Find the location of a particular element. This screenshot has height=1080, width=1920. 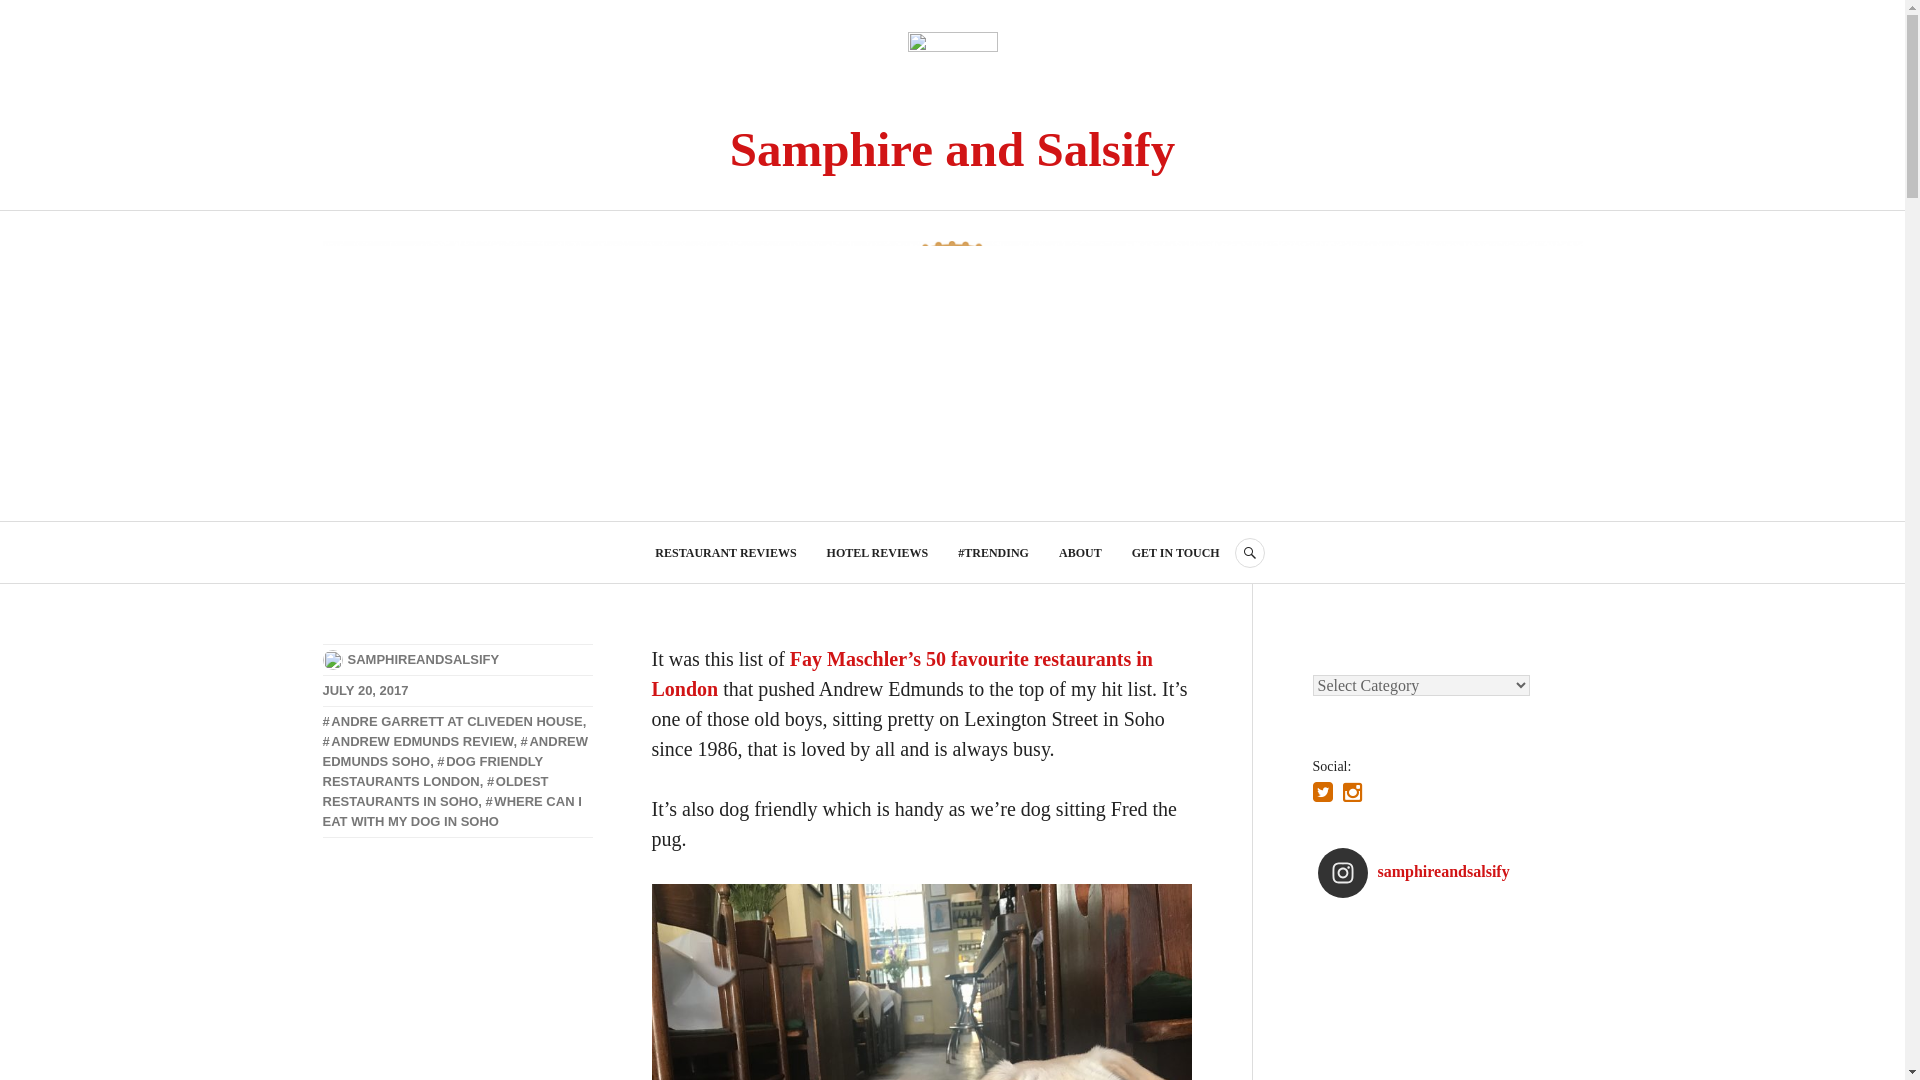

DOG FRIENDLY RESTAURANTS LONDON is located at coordinates (432, 771).